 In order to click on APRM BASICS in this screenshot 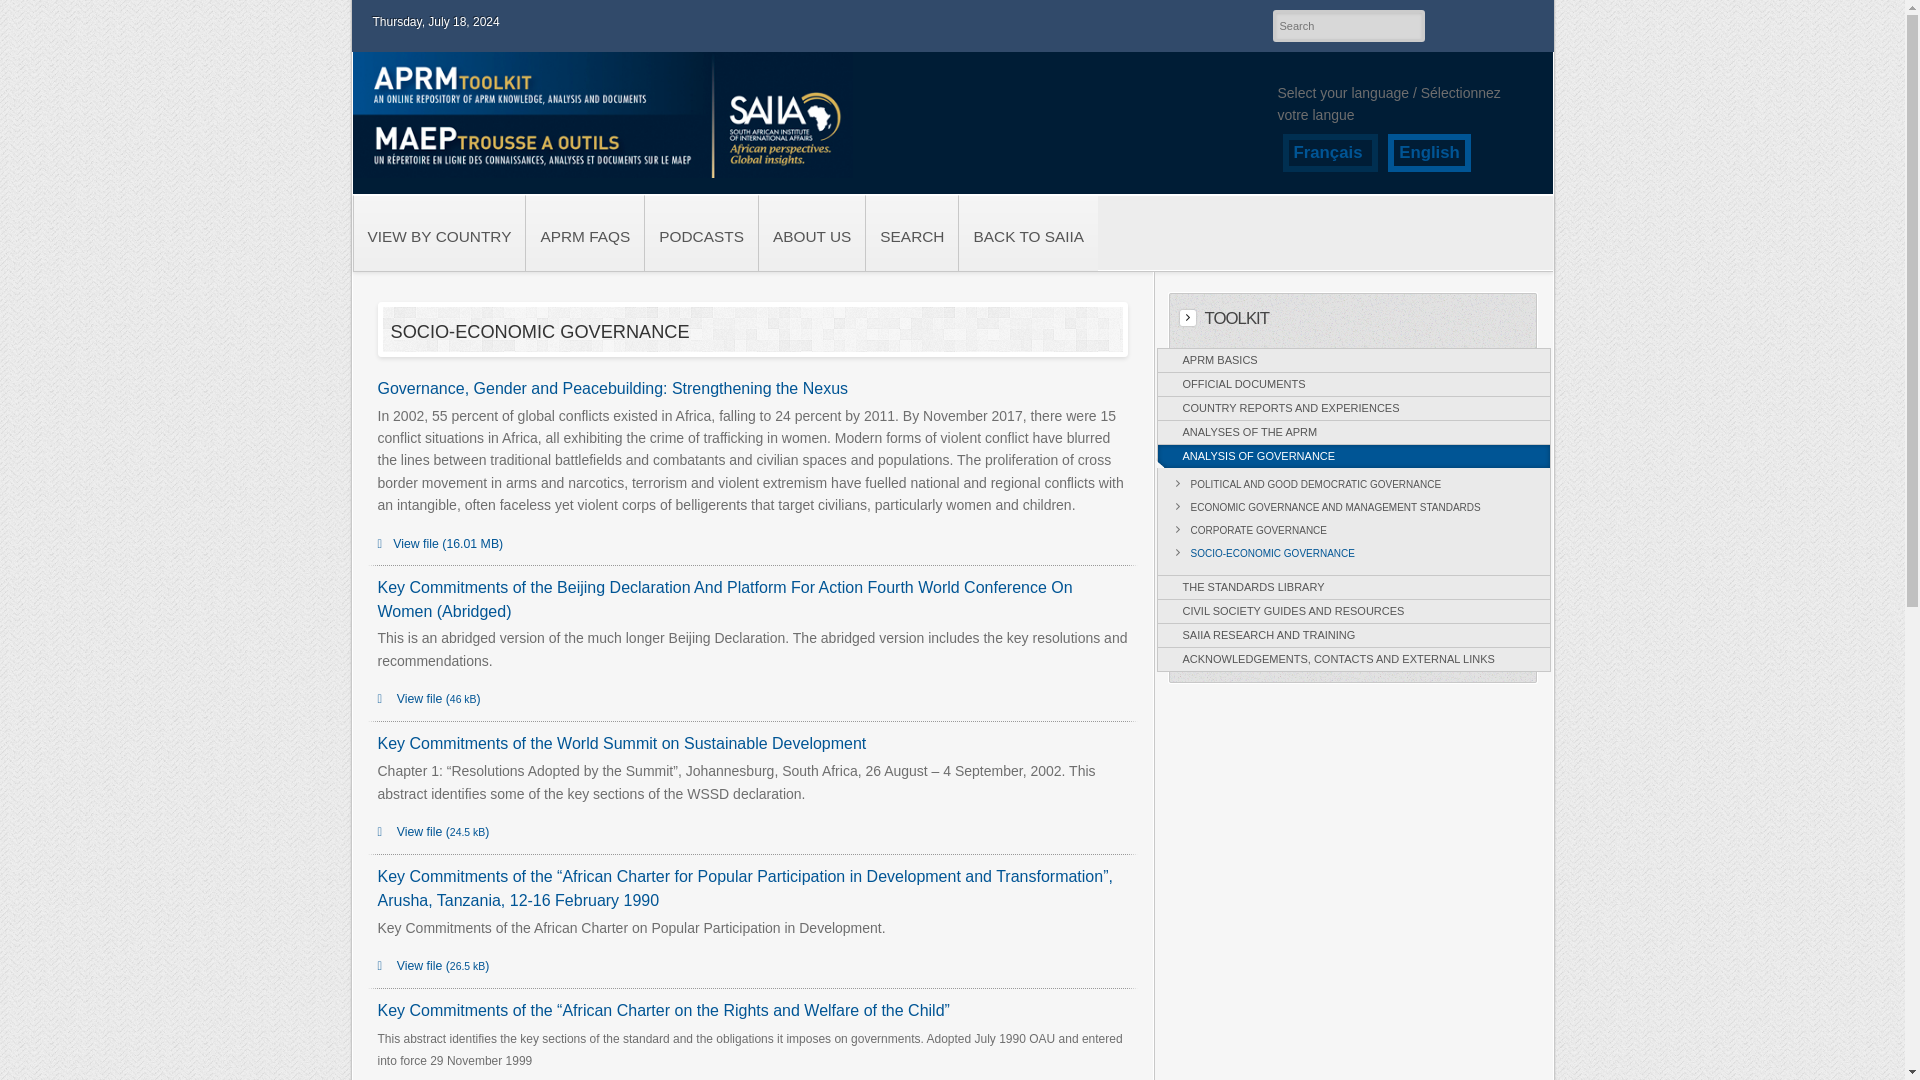, I will do `click(1353, 360)`.